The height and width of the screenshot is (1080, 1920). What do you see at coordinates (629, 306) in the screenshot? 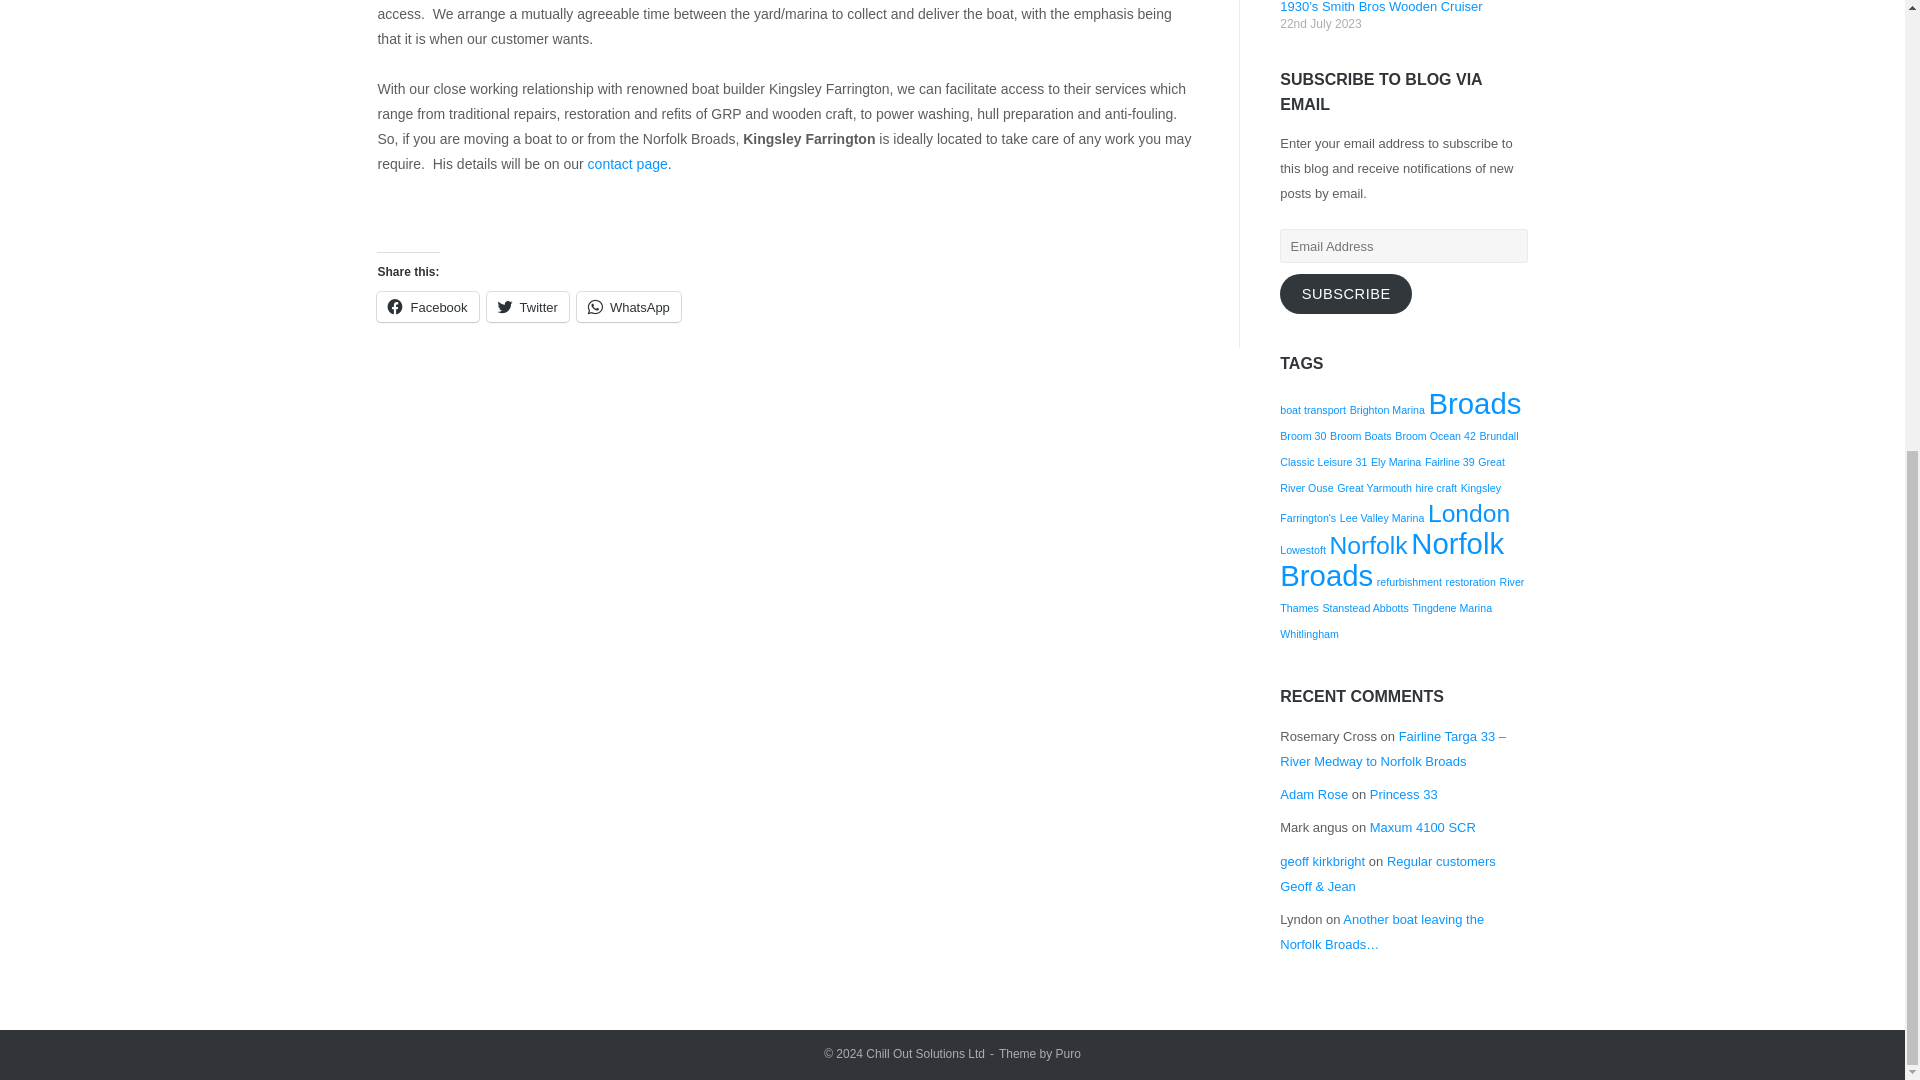
I see `Click to share on WhatsApp` at bounding box center [629, 306].